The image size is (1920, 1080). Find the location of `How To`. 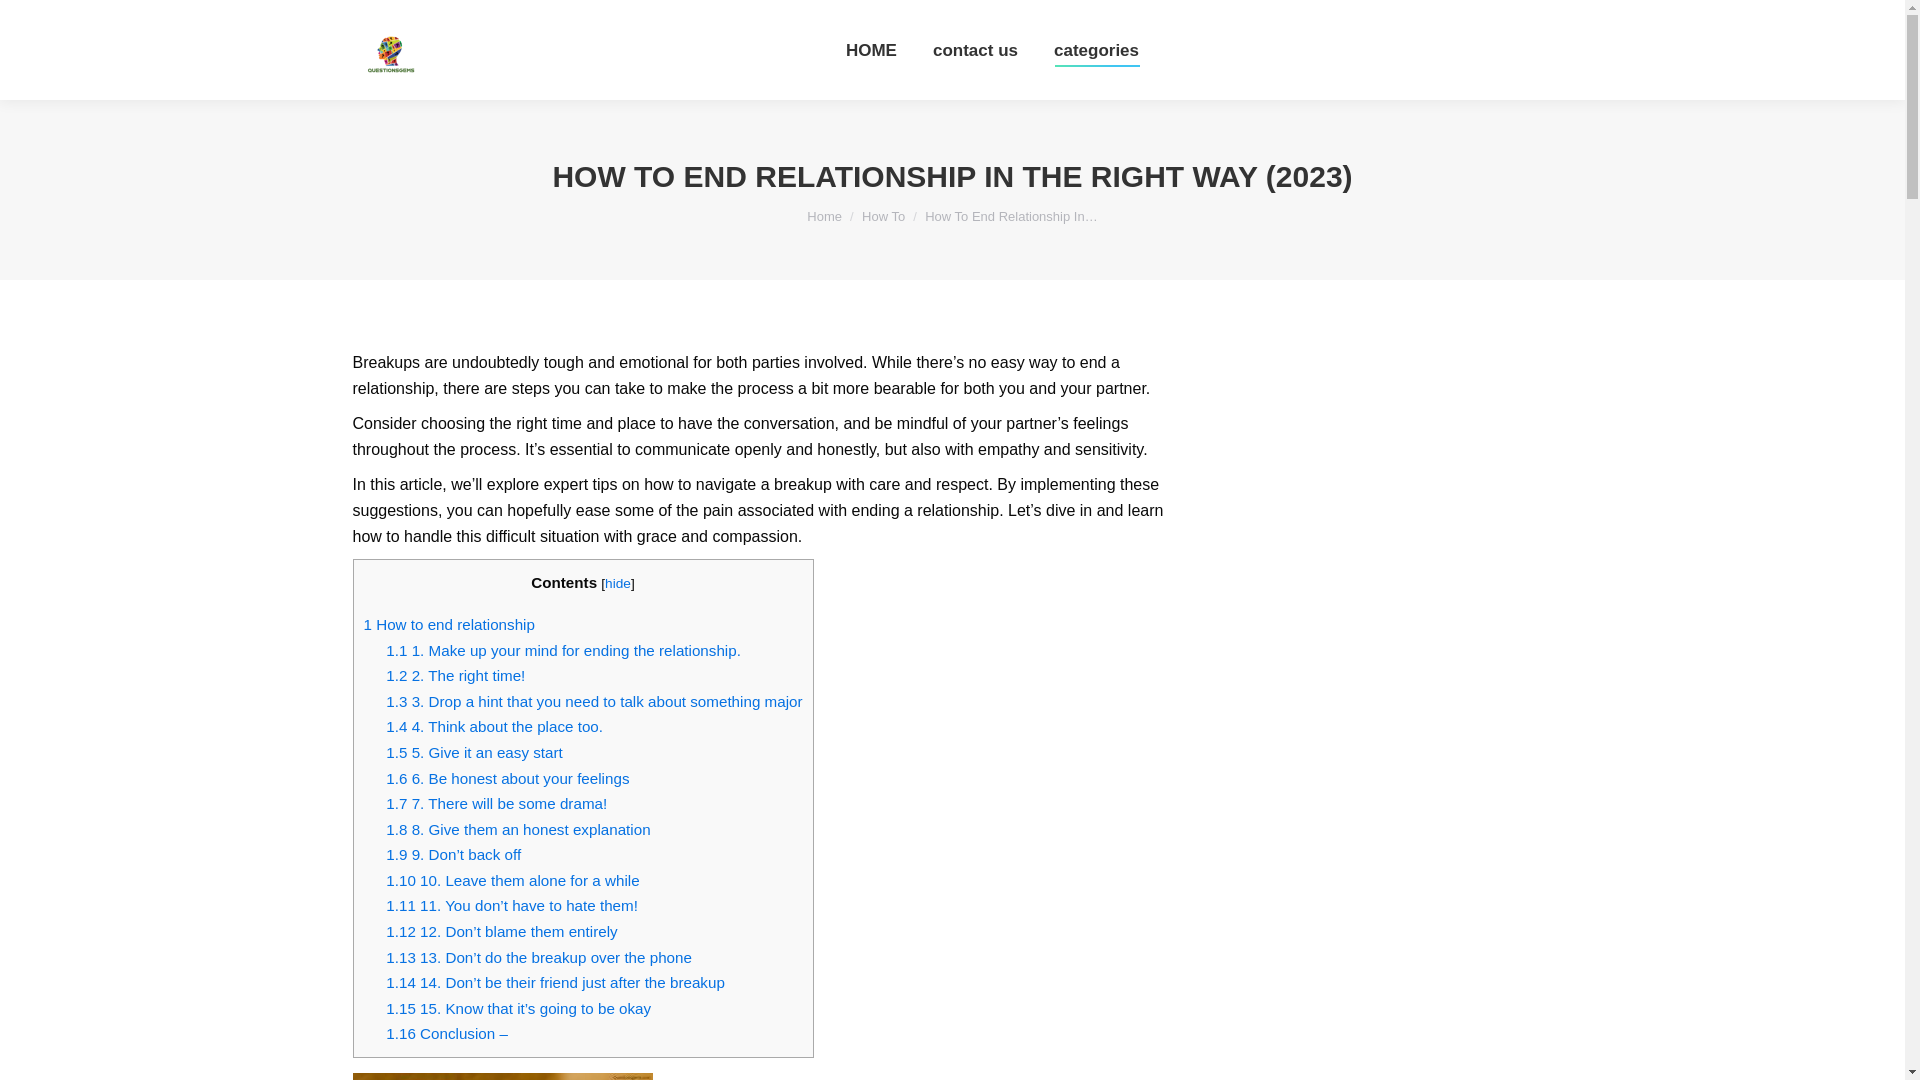

How To is located at coordinates (883, 216).